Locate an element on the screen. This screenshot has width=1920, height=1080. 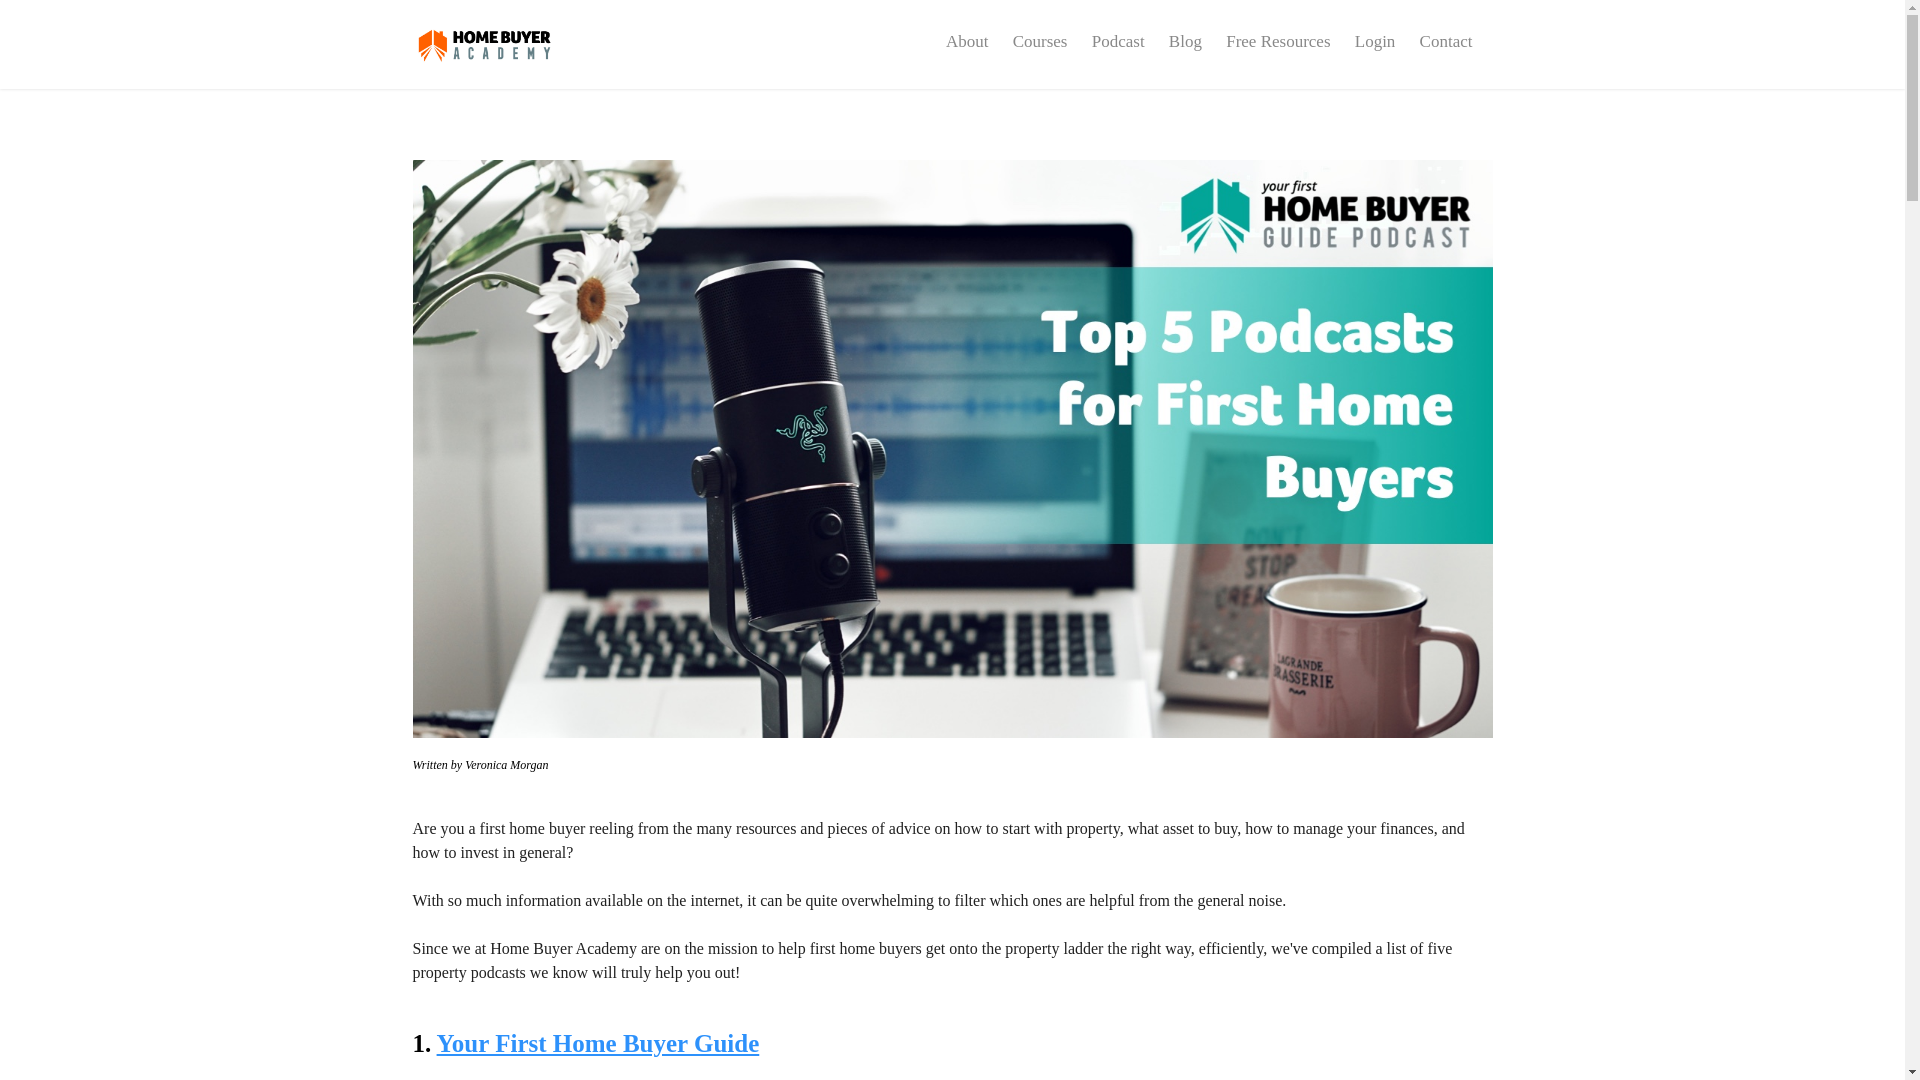
Podcast is located at coordinates (1118, 42).